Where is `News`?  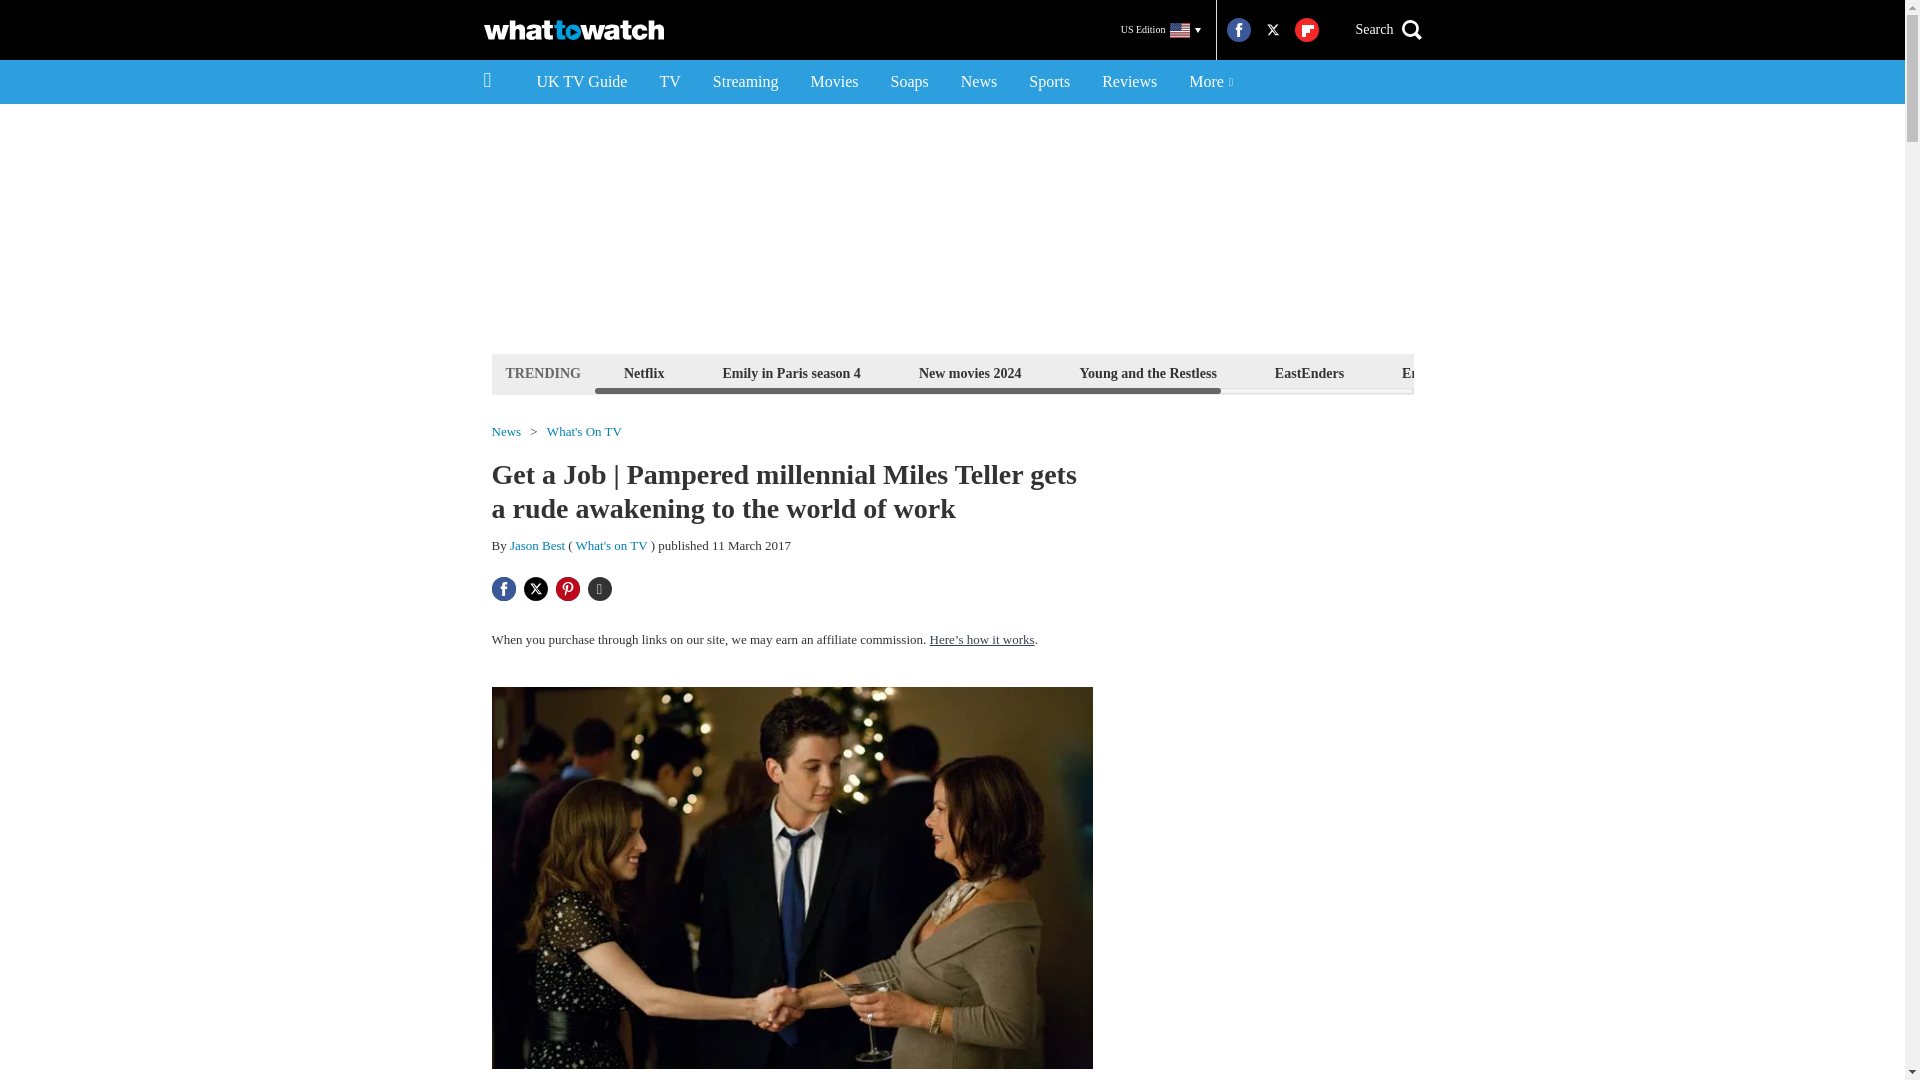 News is located at coordinates (978, 82).